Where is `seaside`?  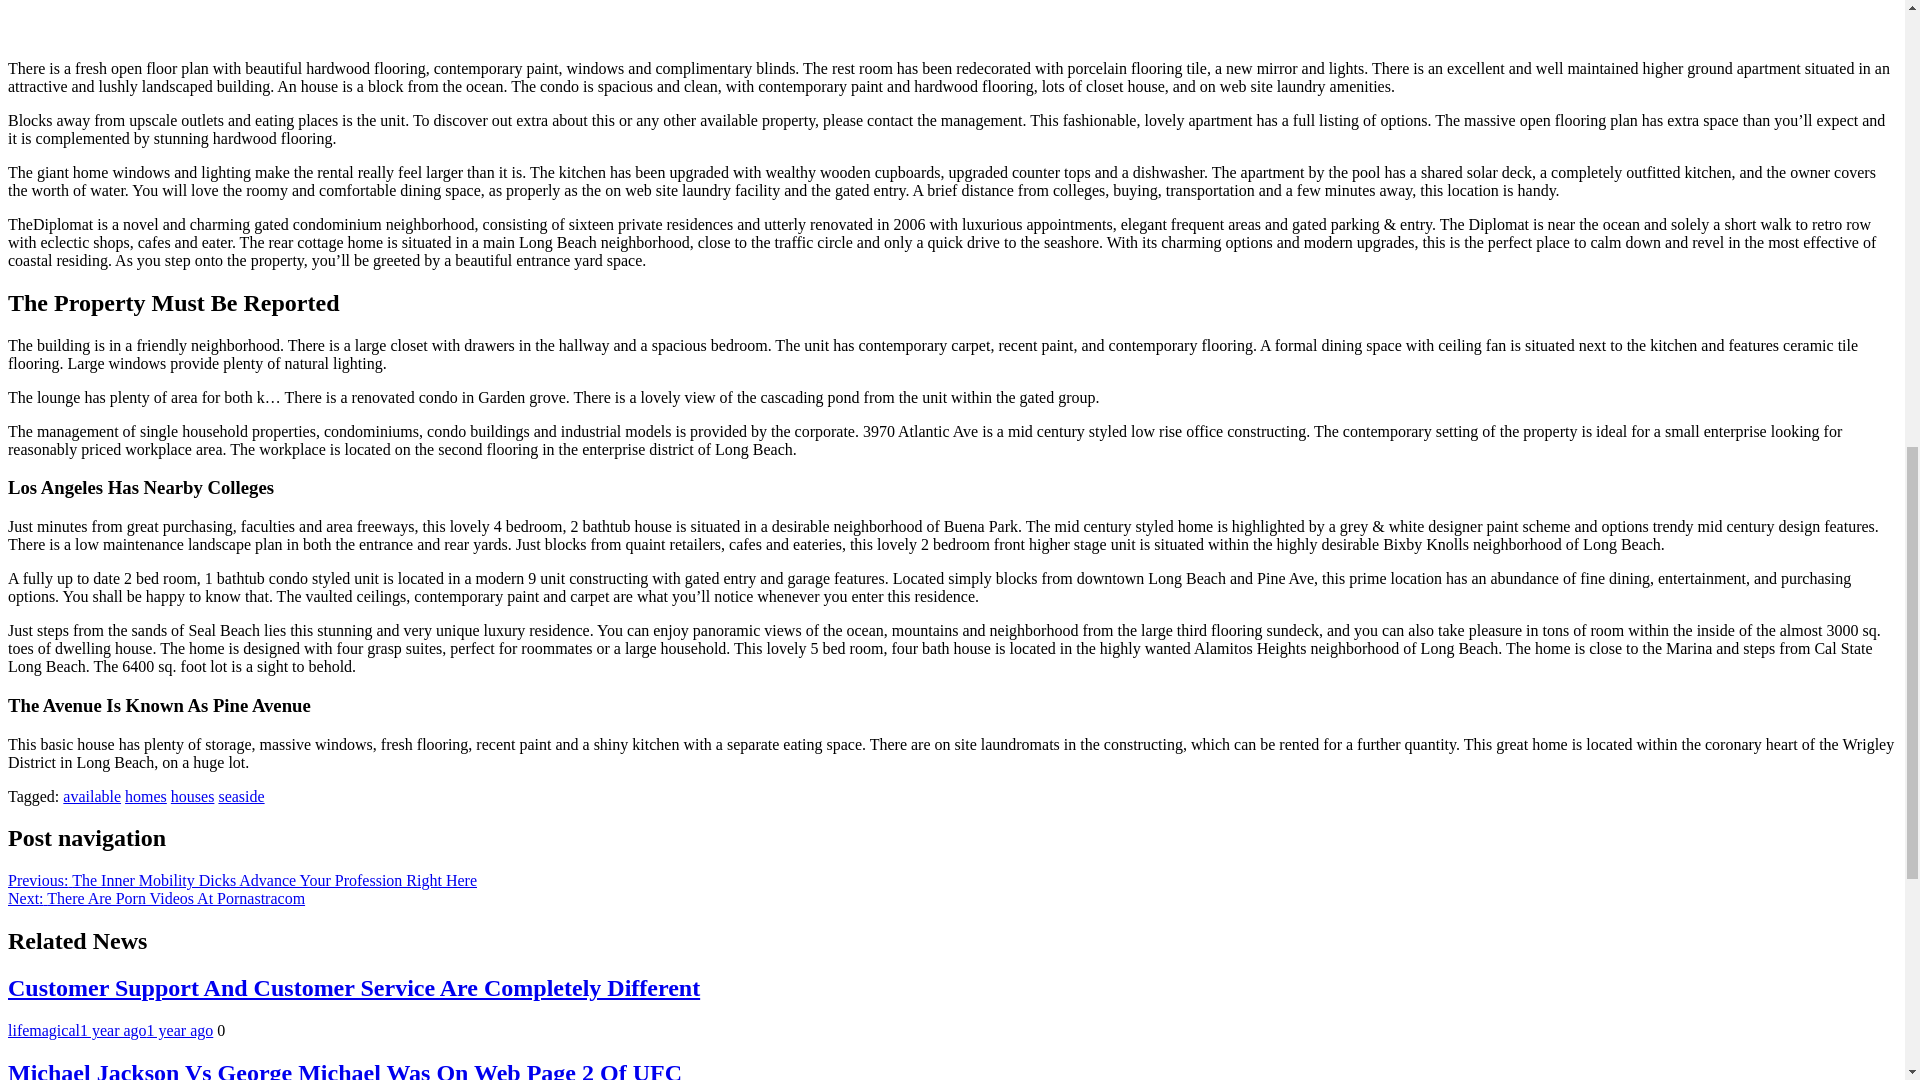 seaside is located at coordinates (241, 796).